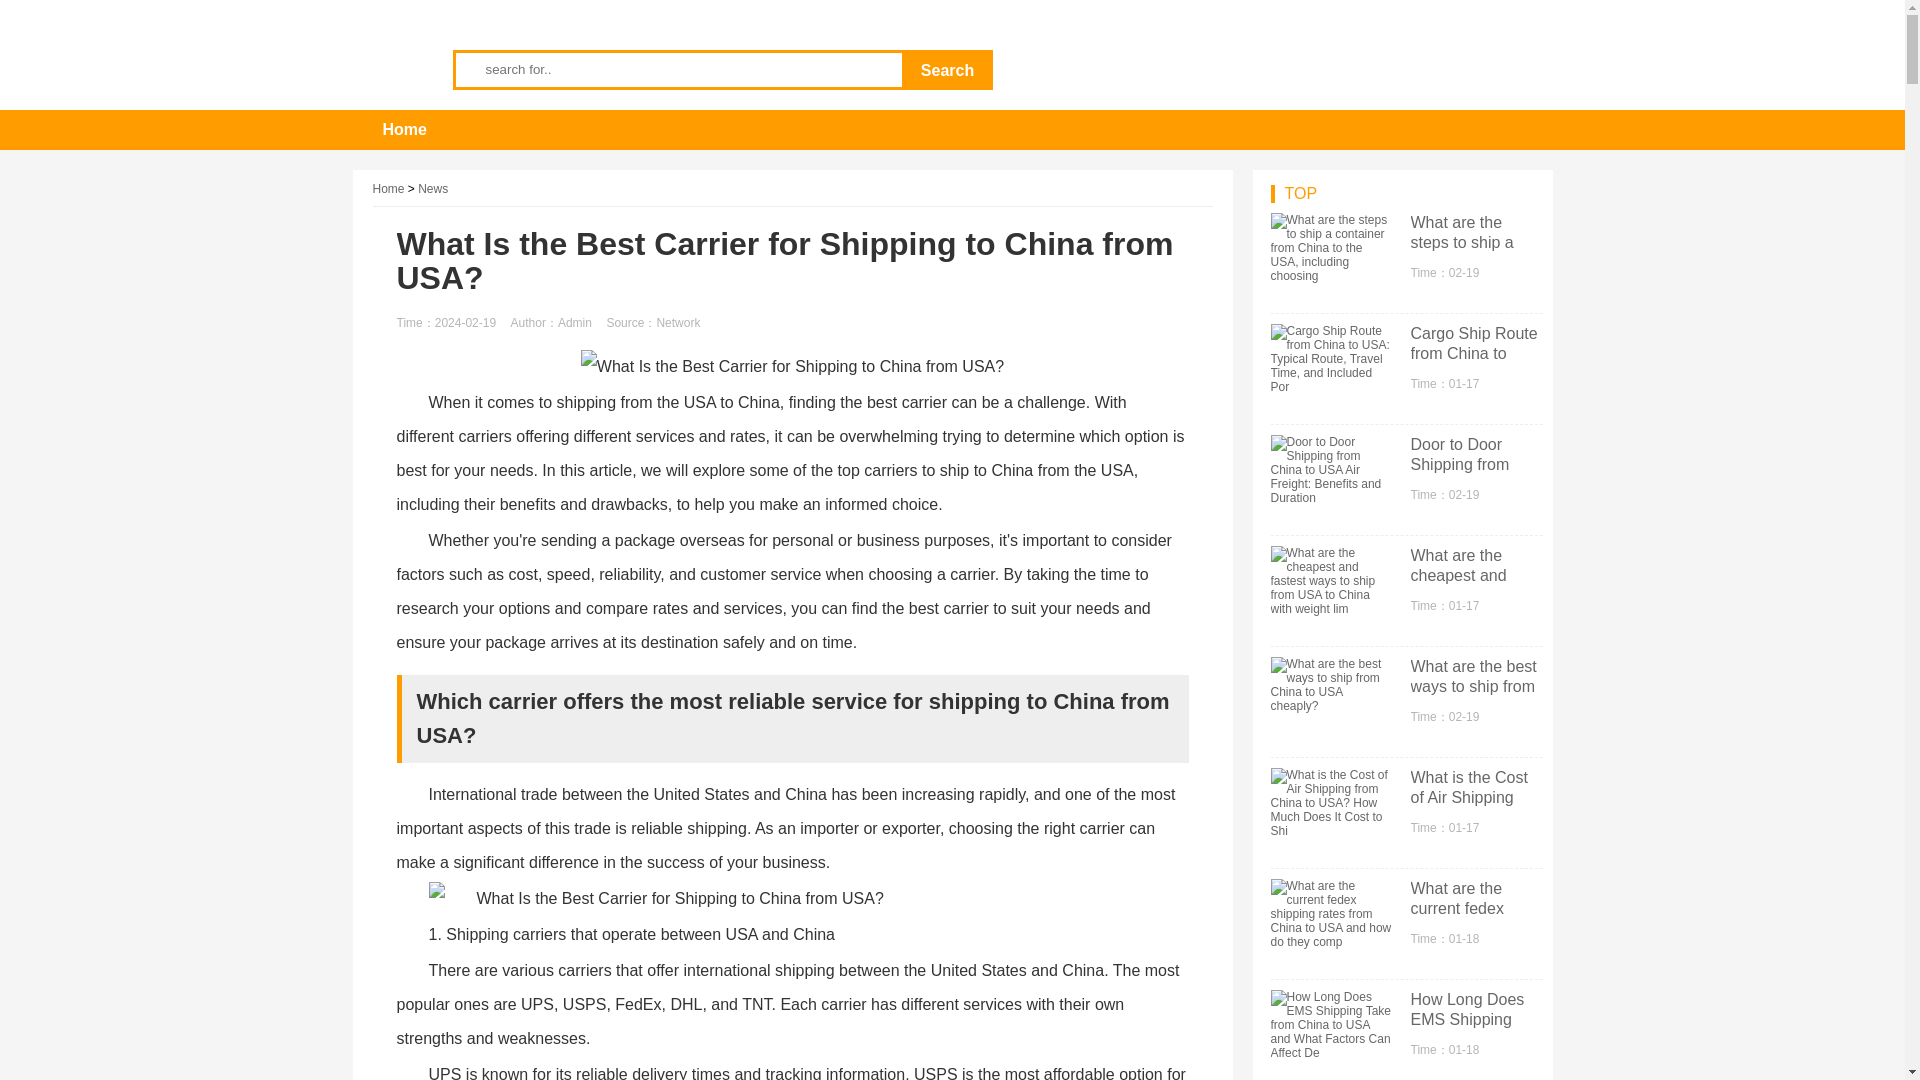 This screenshot has width=1920, height=1080. What do you see at coordinates (432, 188) in the screenshot?
I see `News` at bounding box center [432, 188].